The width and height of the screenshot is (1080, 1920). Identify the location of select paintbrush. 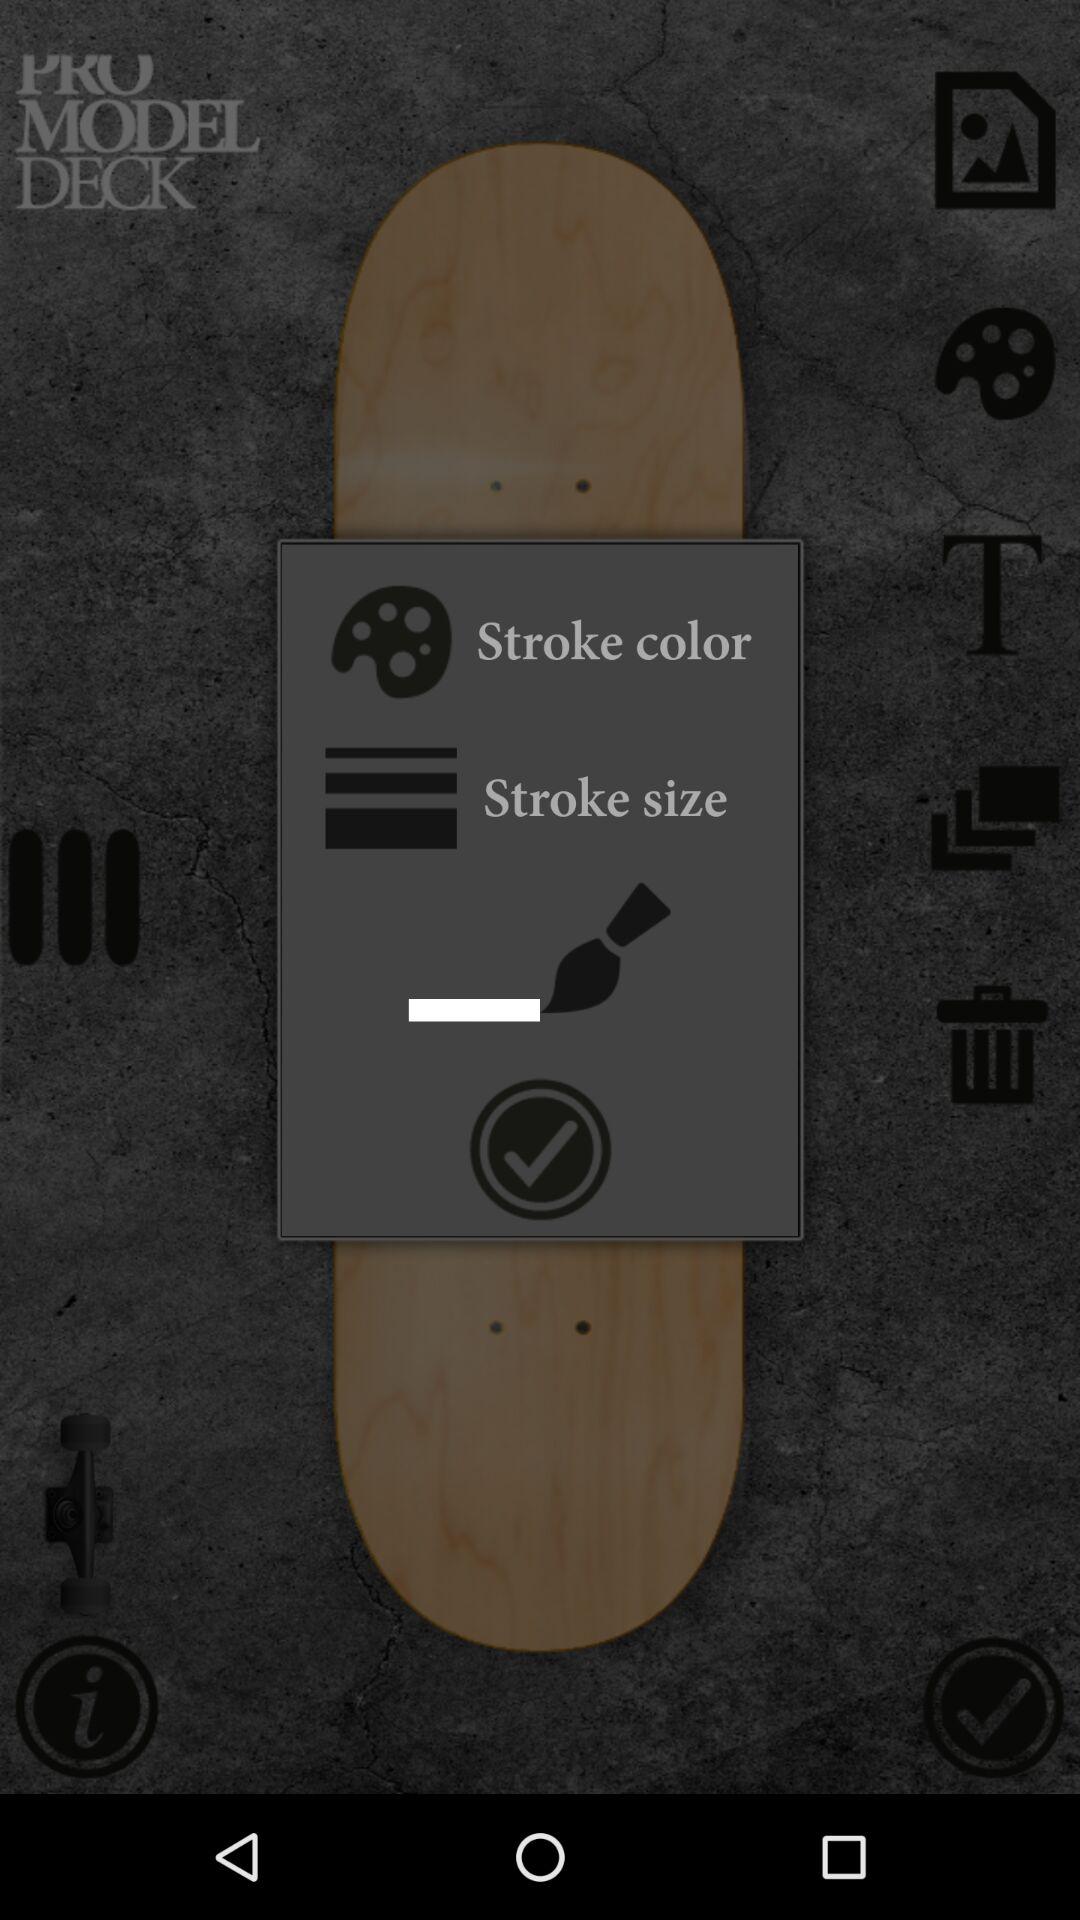
(606, 948).